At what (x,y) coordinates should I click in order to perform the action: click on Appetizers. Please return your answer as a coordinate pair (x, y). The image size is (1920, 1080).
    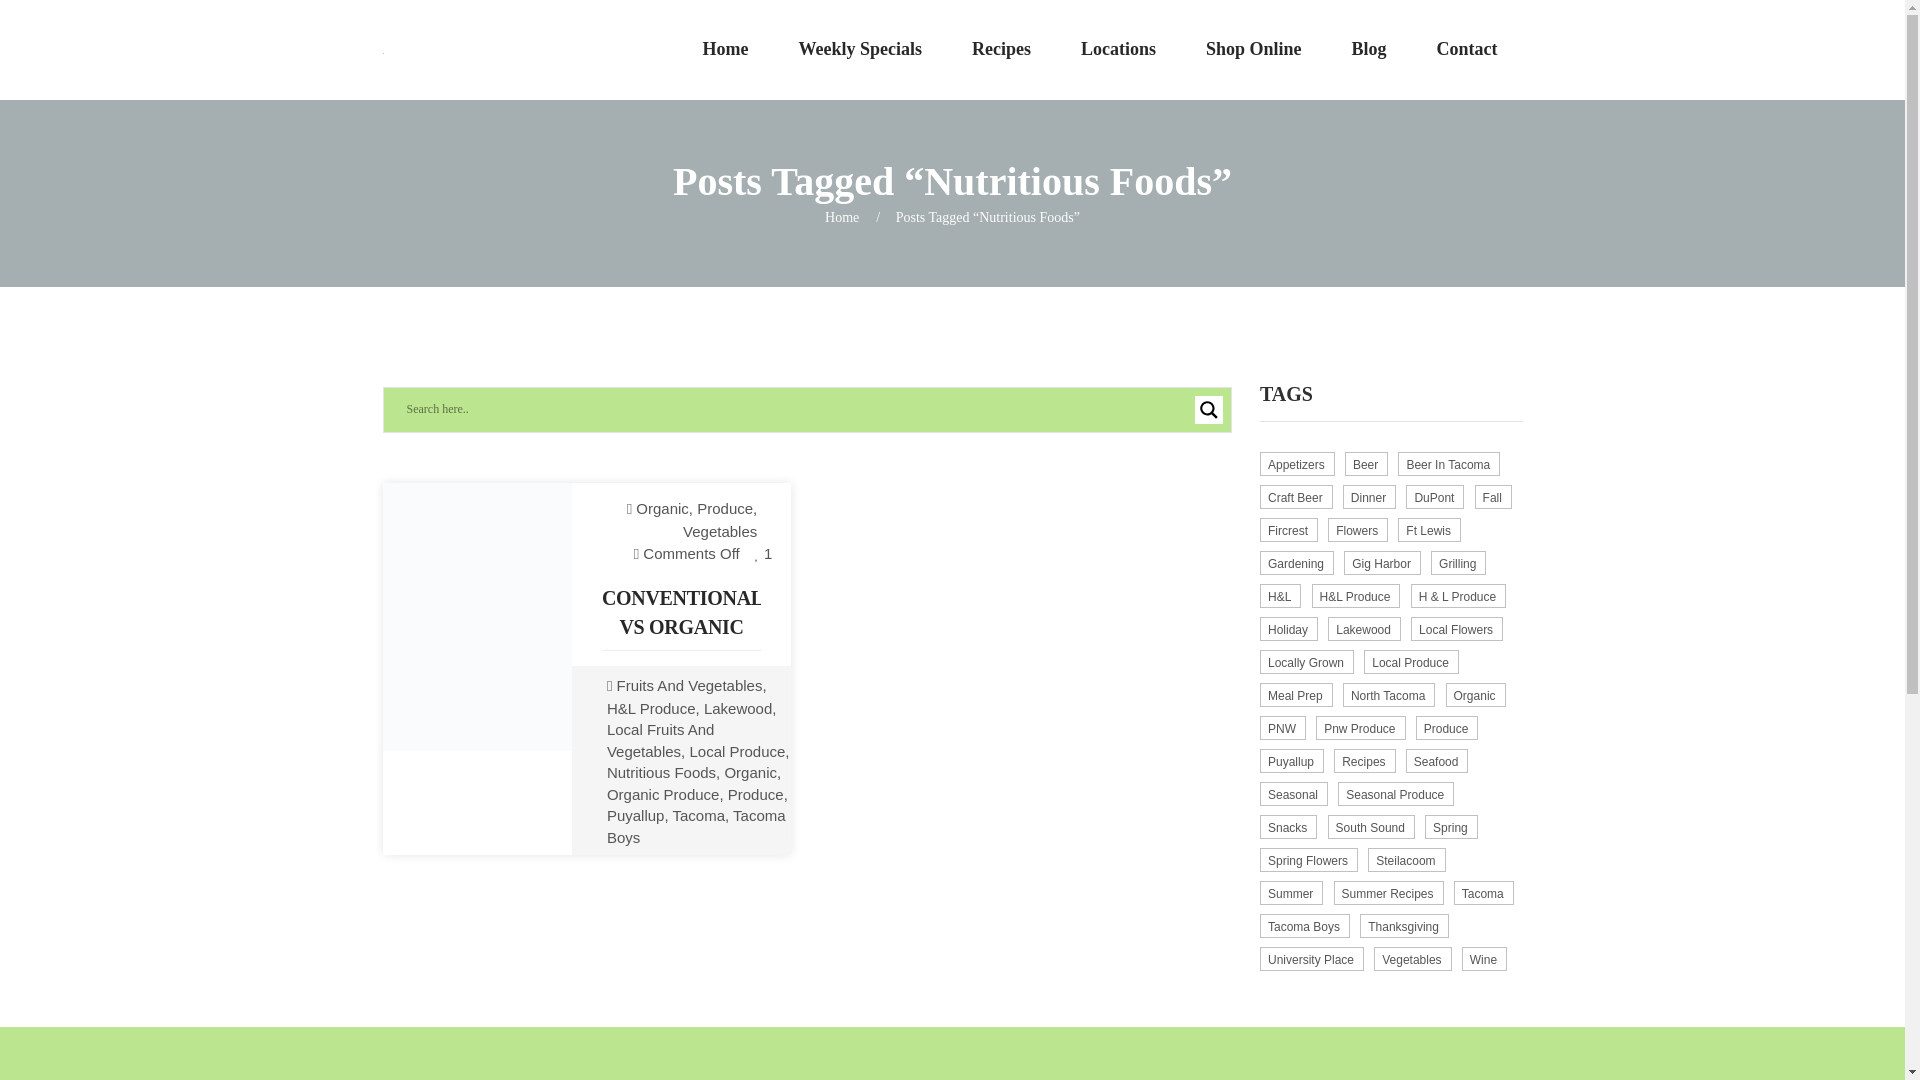
    Looking at the image, I should click on (1296, 464).